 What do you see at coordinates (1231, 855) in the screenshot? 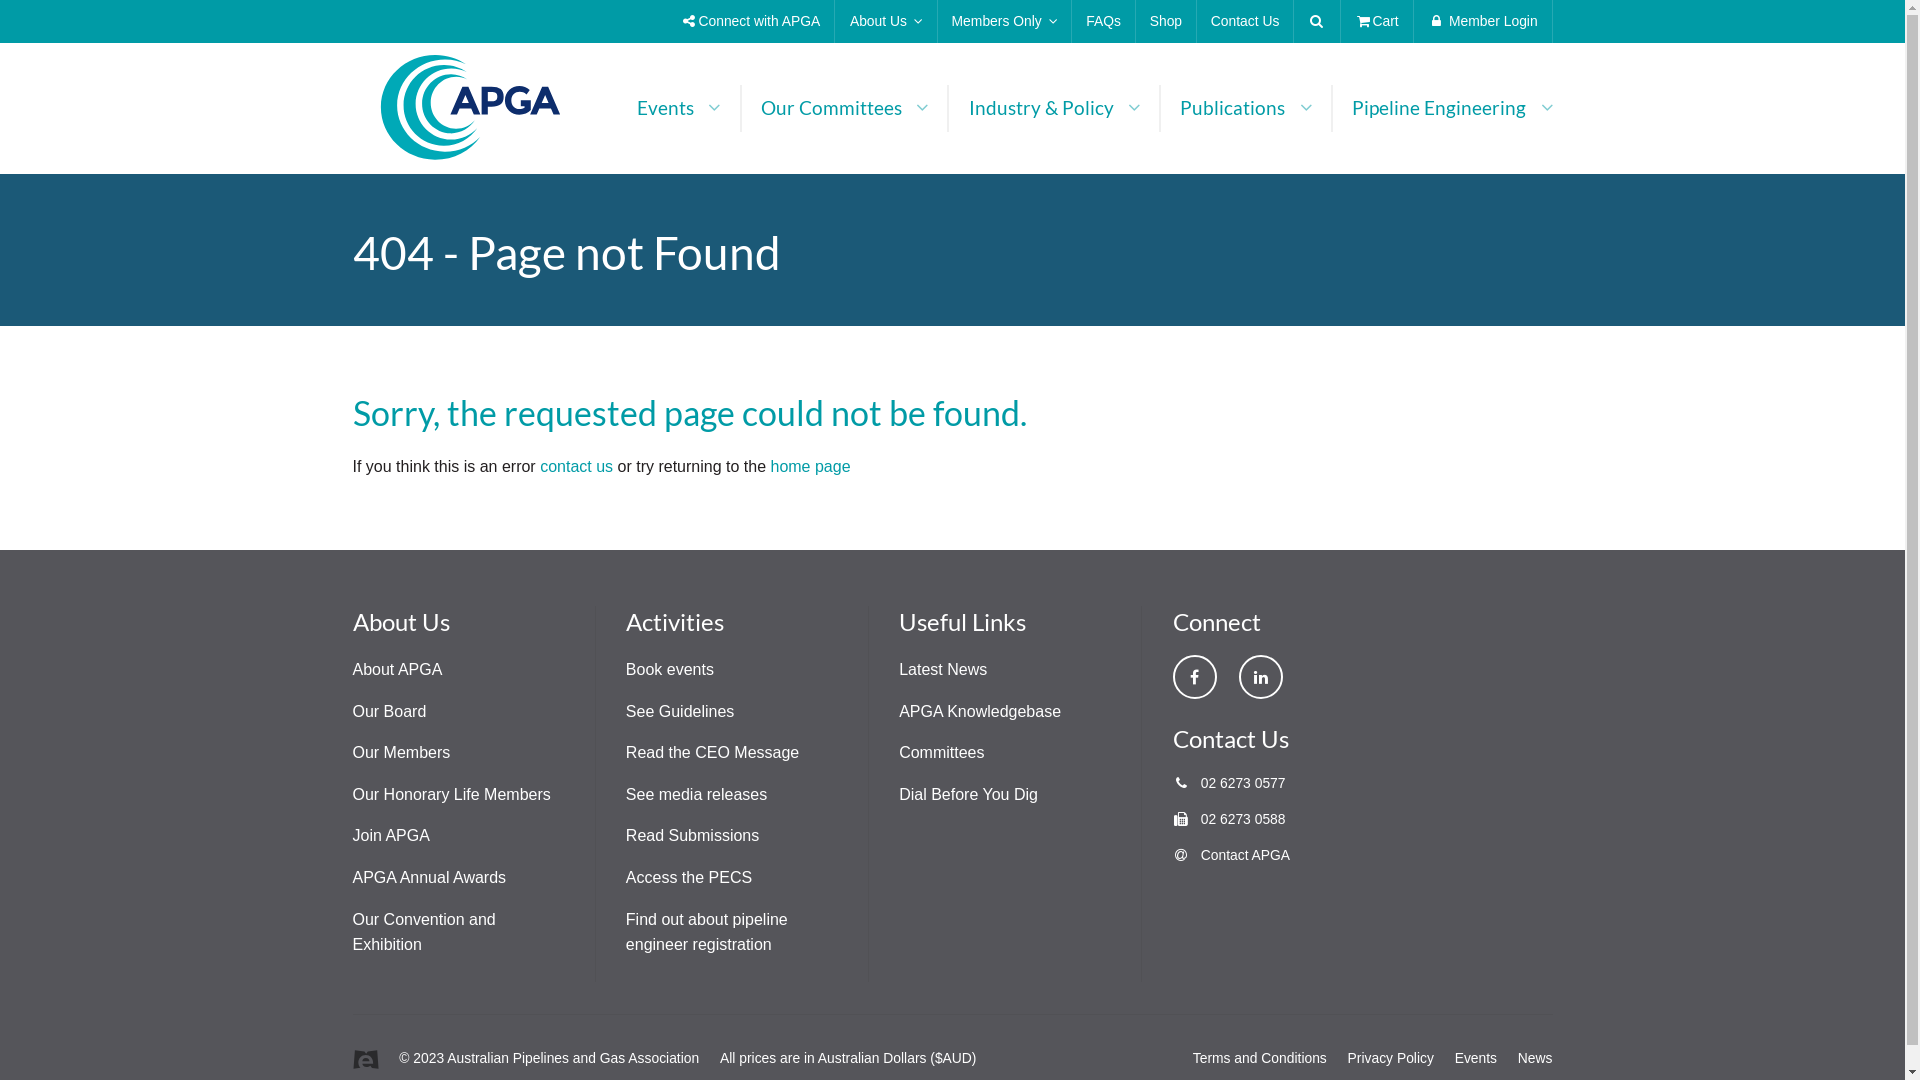
I see `Contact APGA` at bounding box center [1231, 855].